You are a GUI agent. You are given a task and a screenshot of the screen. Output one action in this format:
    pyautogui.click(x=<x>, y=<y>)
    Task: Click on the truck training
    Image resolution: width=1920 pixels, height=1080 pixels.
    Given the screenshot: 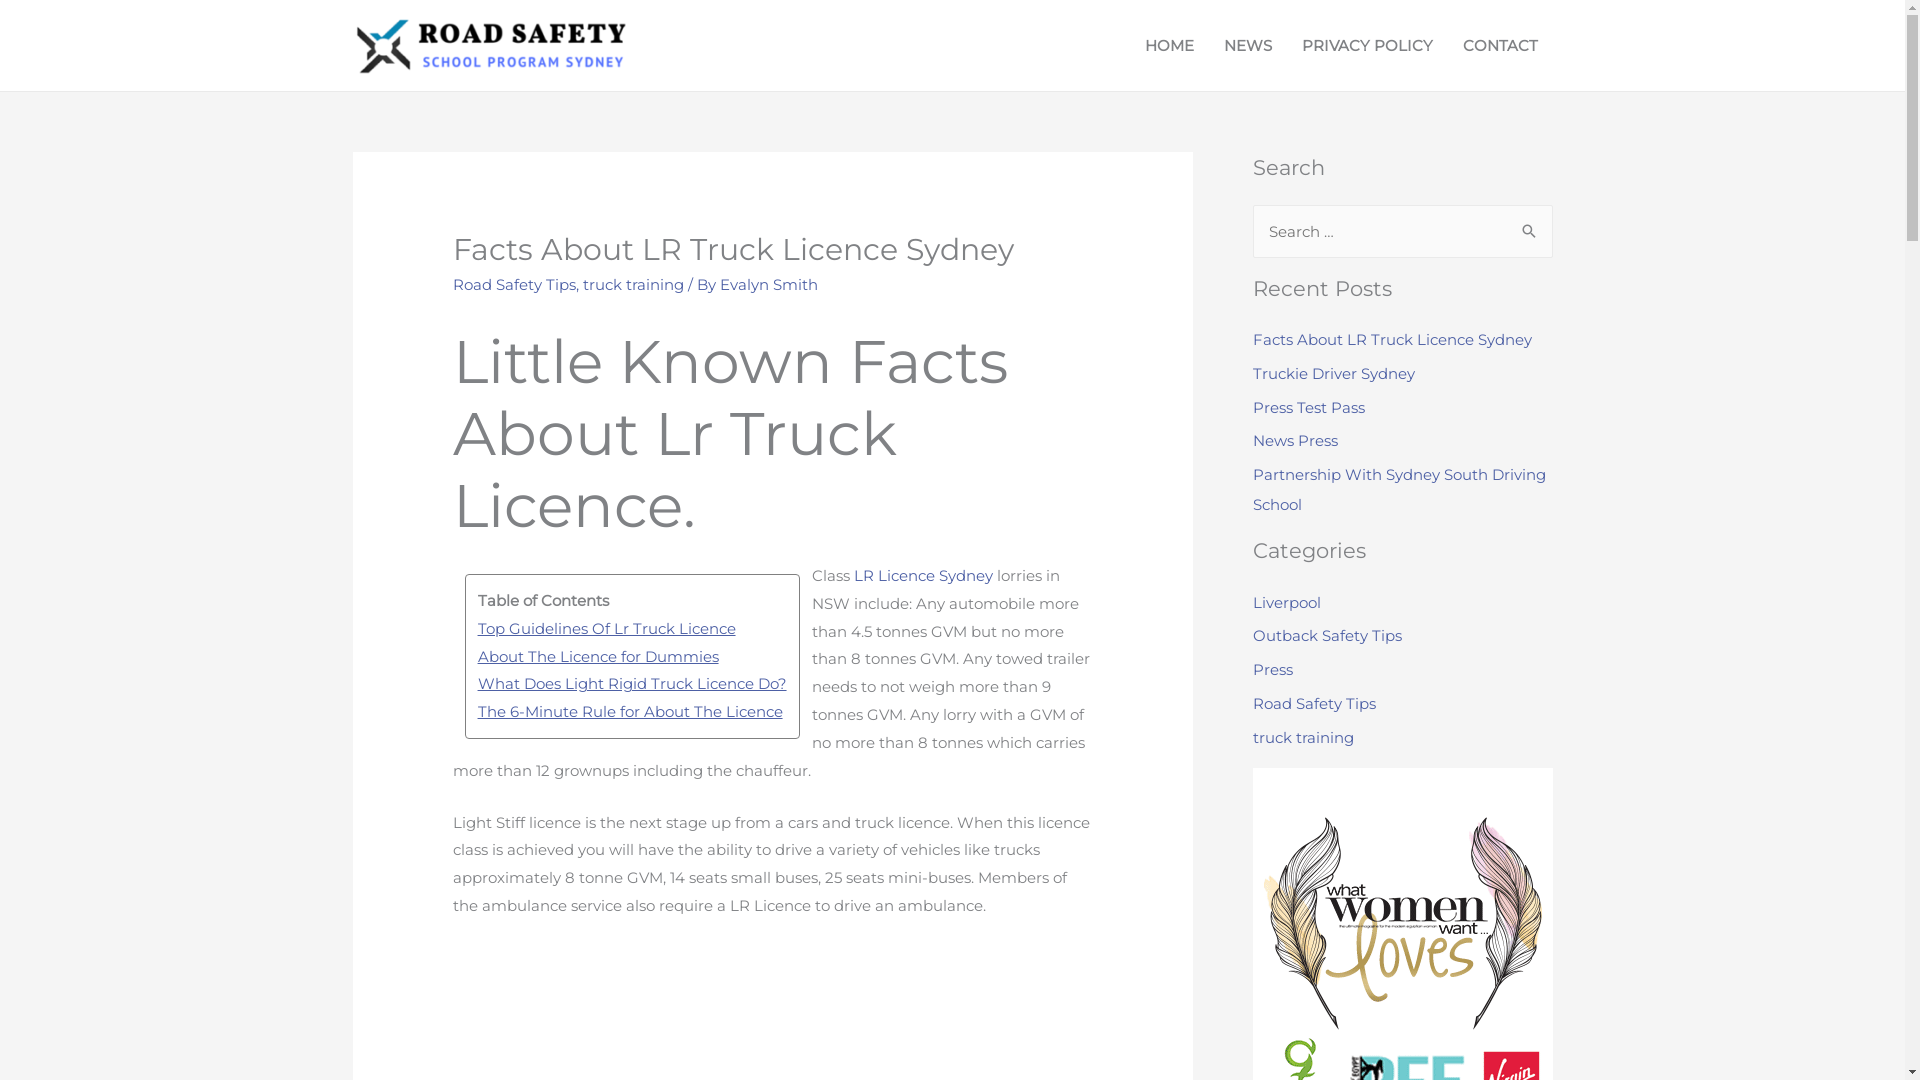 What is the action you would take?
    pyautogui.click(x=634, y=284)
    